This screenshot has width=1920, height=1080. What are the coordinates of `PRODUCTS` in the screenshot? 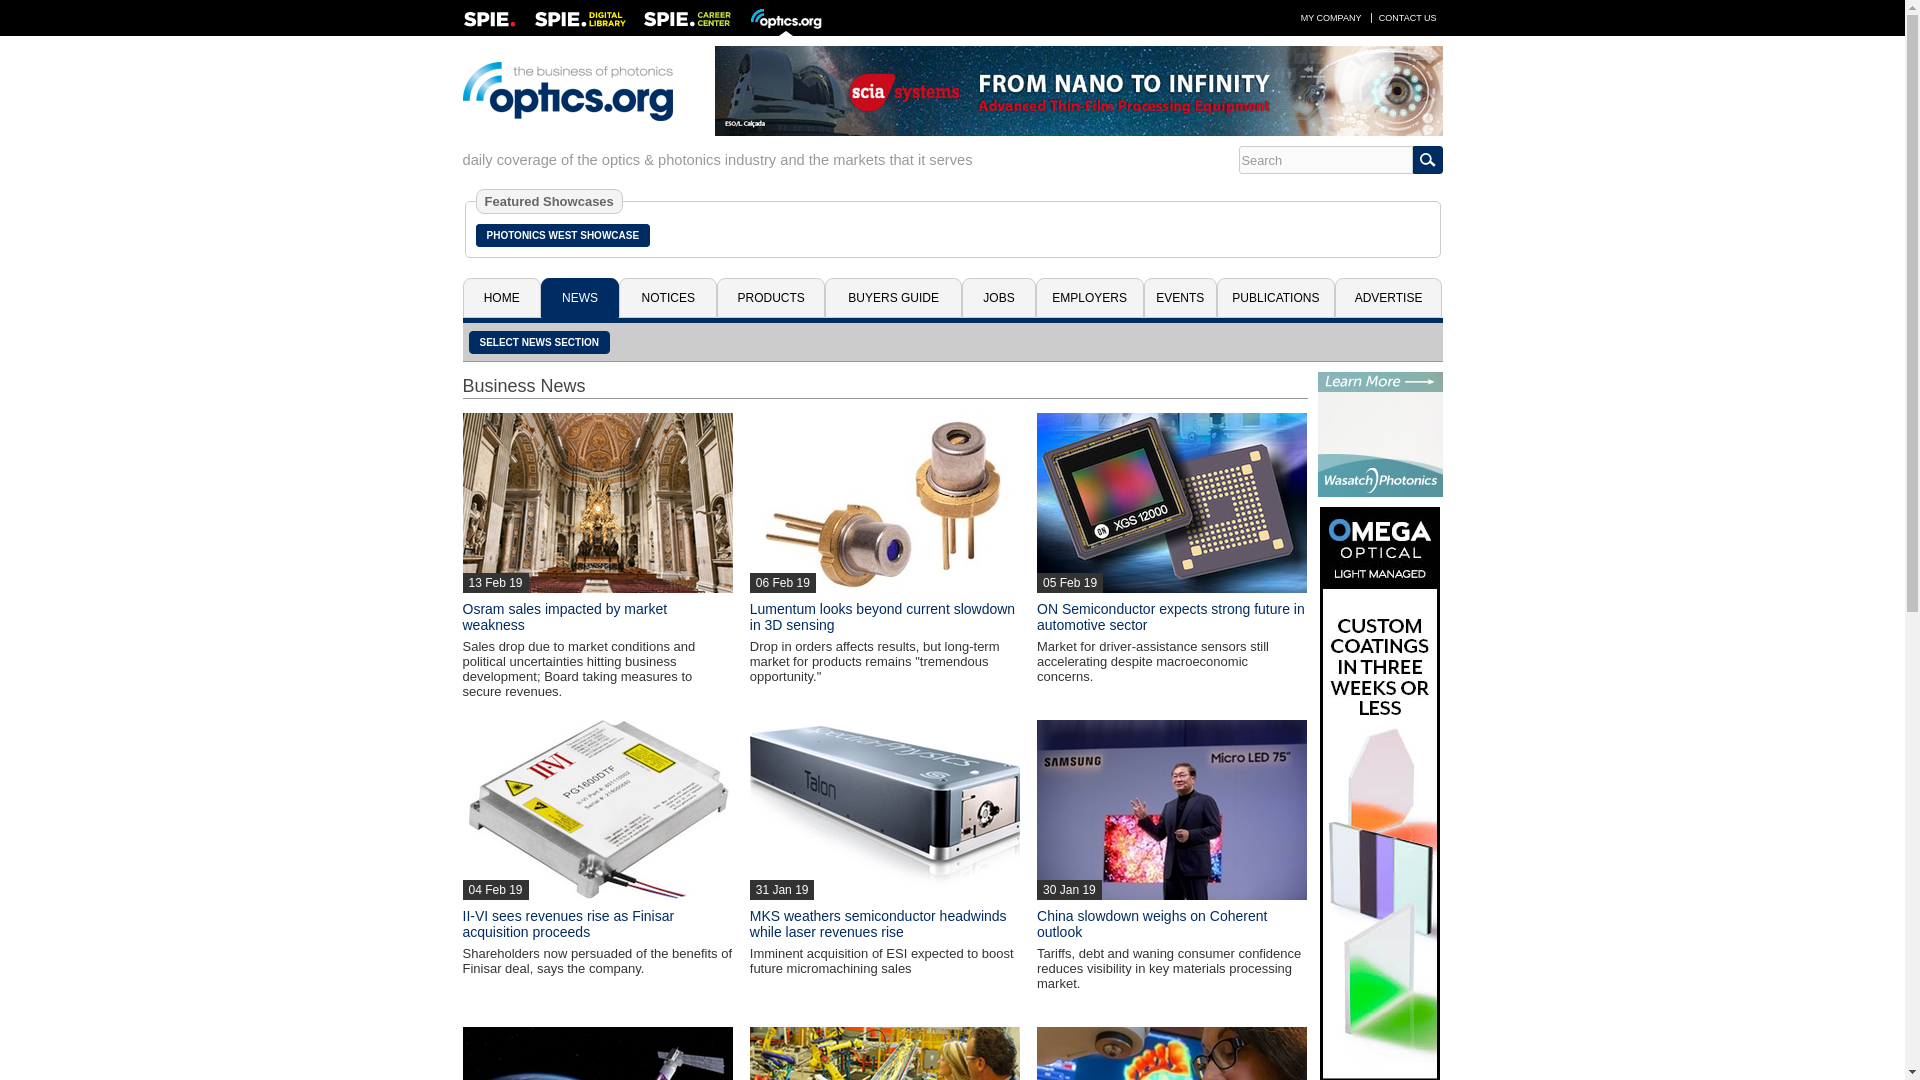 It's located at (770, 297).